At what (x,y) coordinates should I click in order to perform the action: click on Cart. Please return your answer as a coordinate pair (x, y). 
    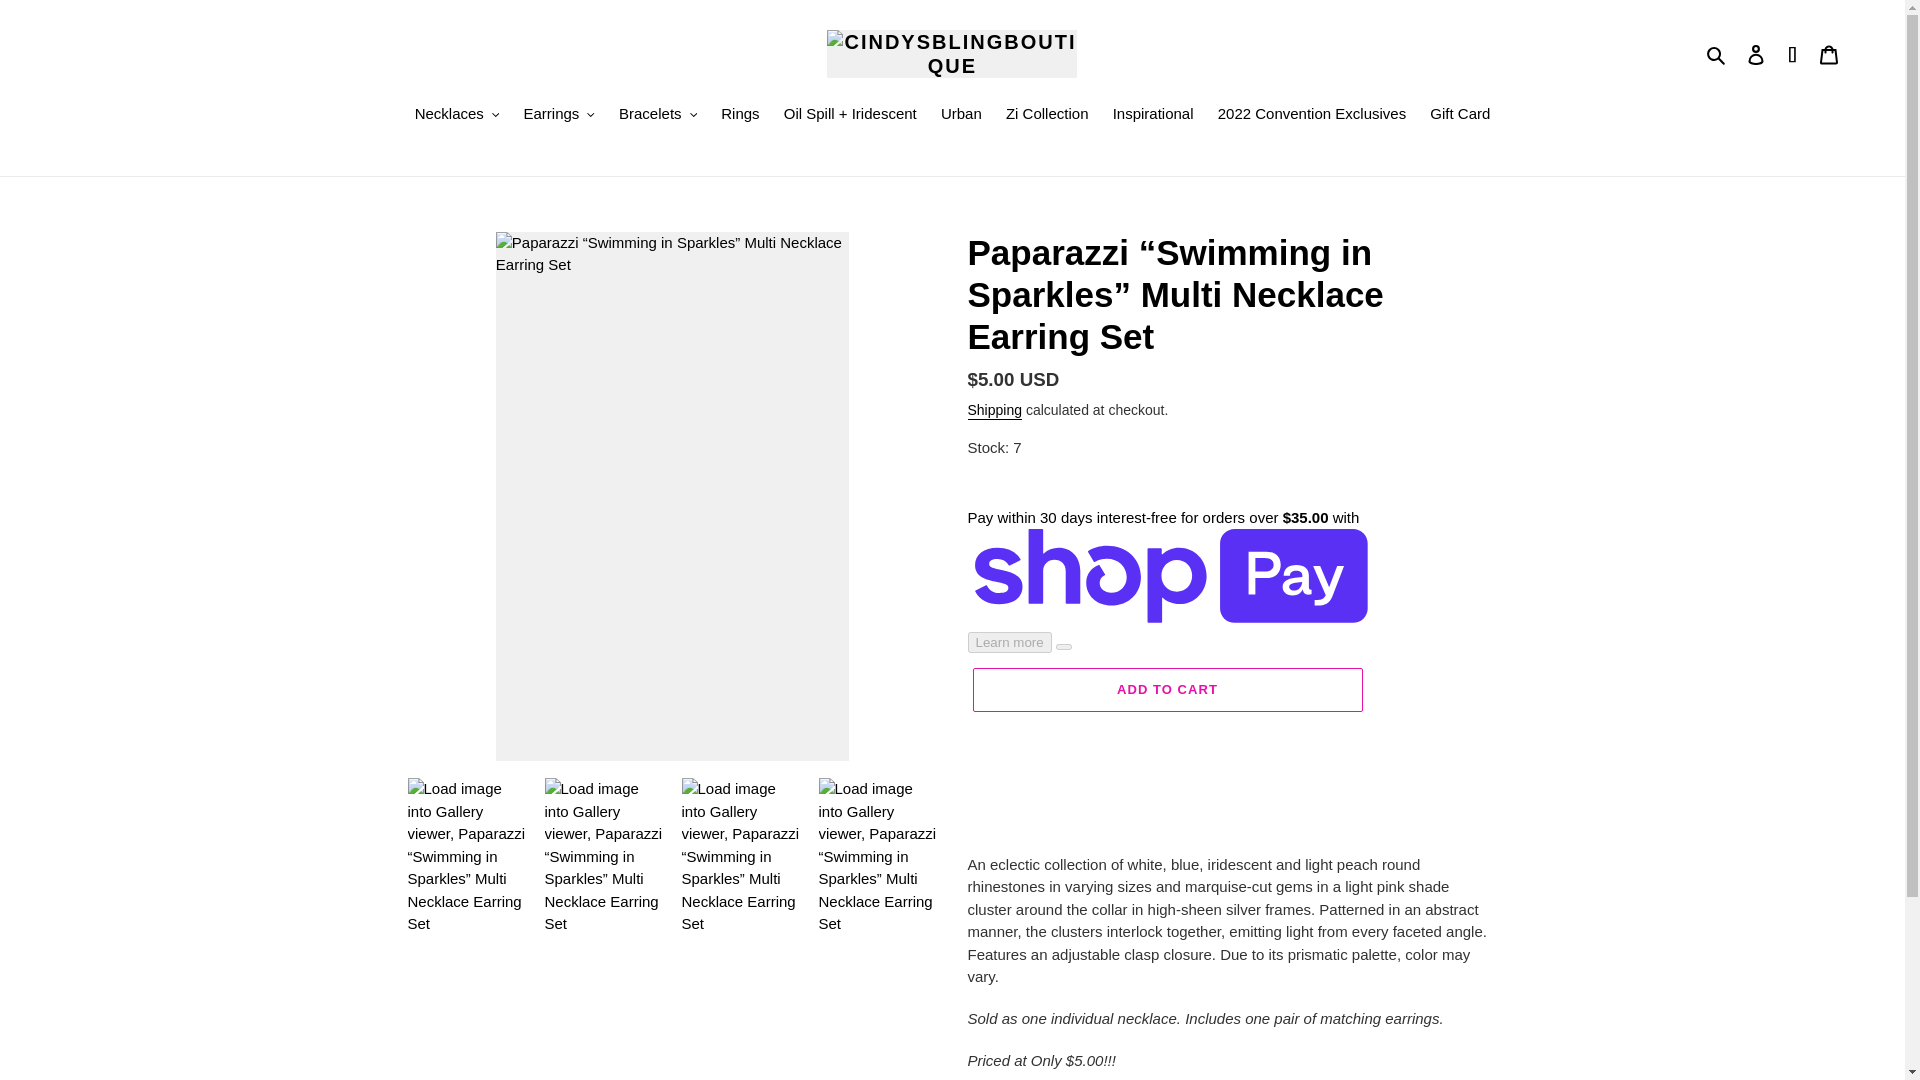
    Looking at the image, I should click on (1829, 54).